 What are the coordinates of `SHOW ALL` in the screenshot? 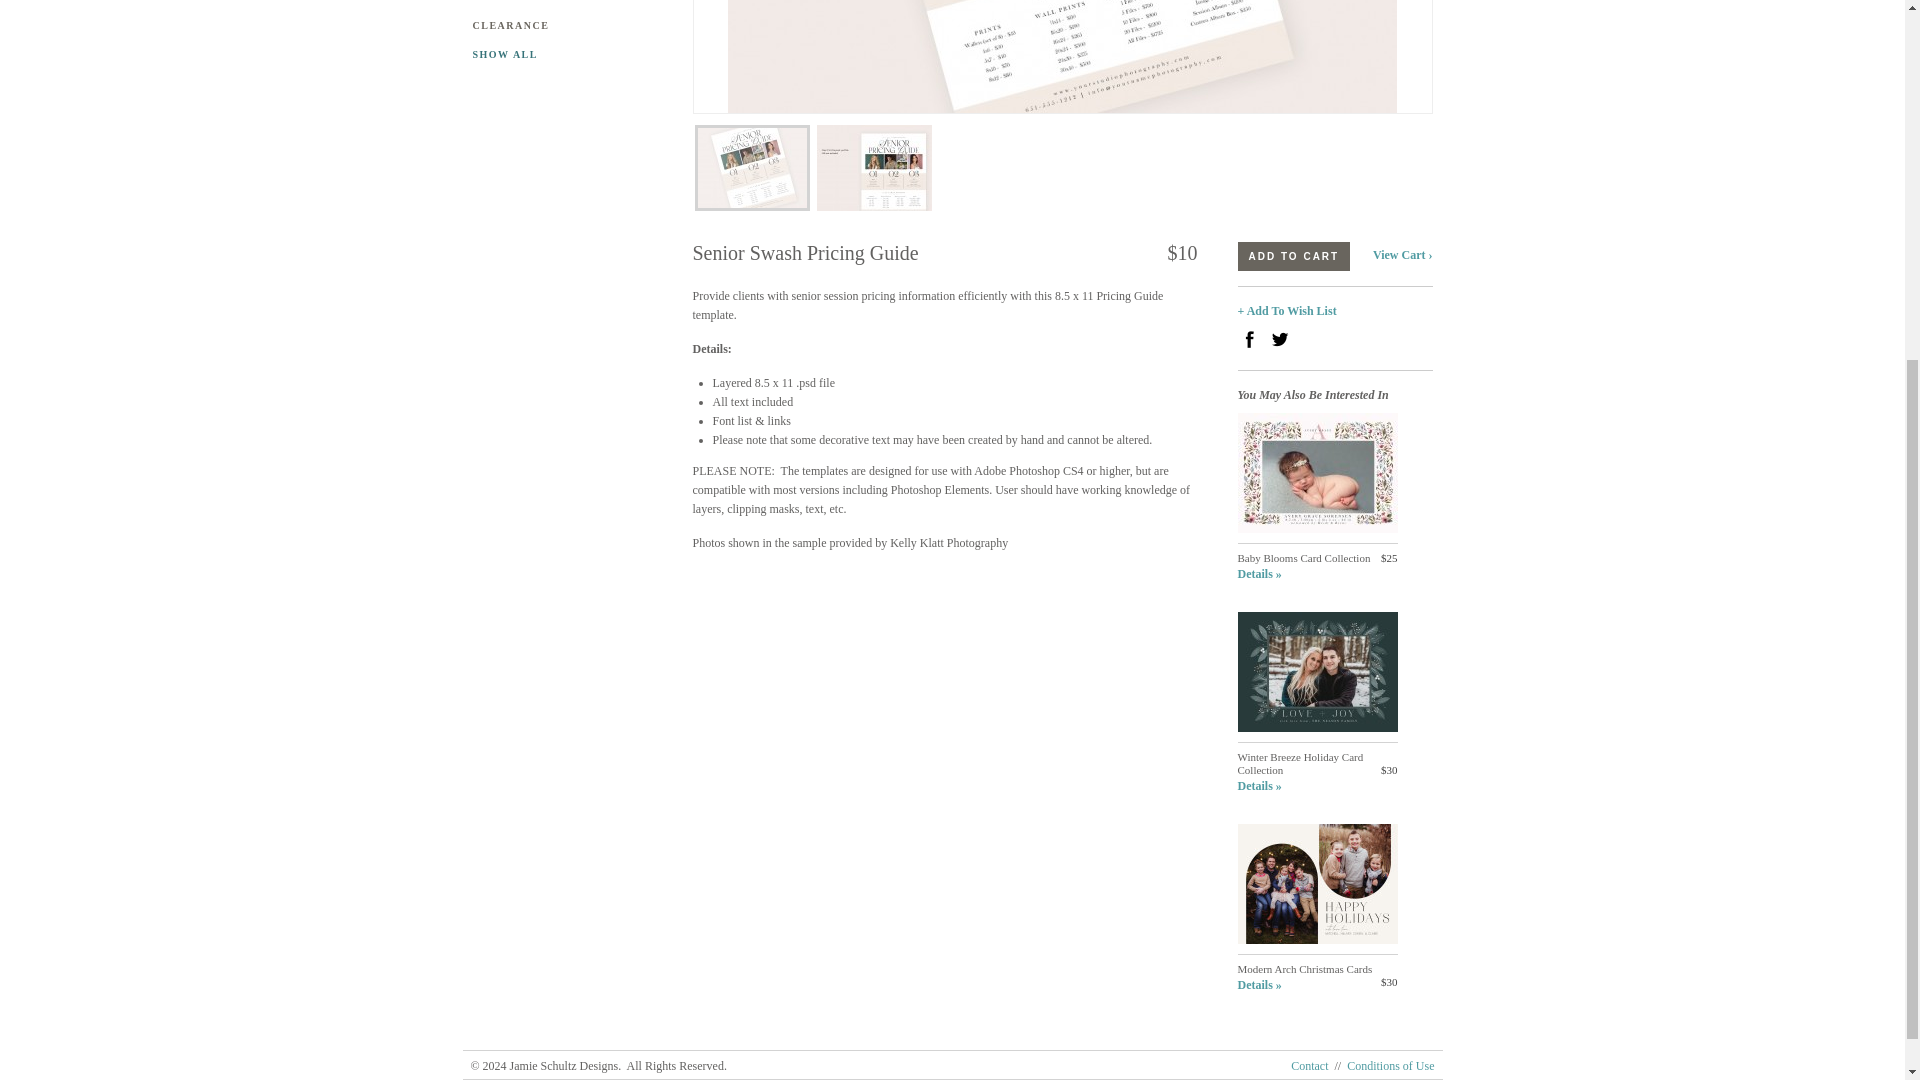 It's located at (567, 54).